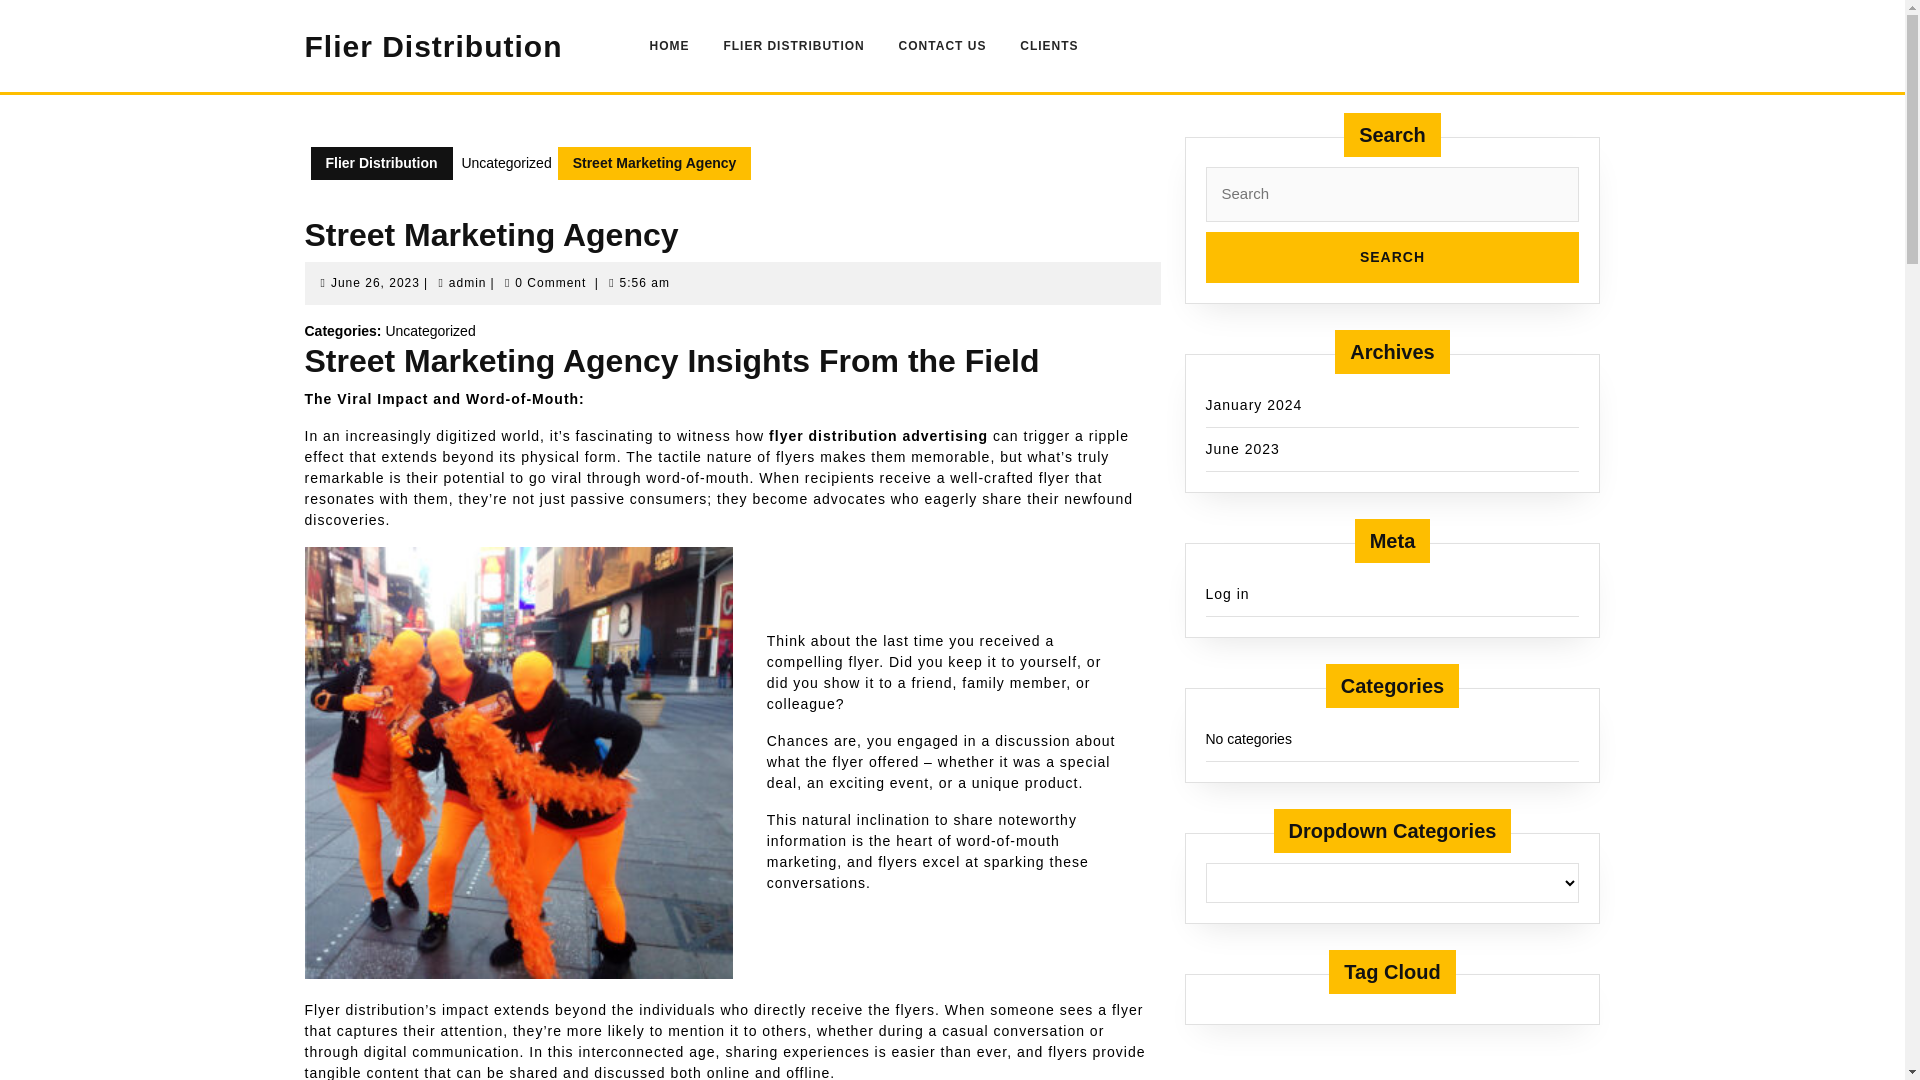 The image size is (1920, 1080). Describe the element at coordinates (432, 46) in the screenshot. I see `Flier Distribution` at that location.